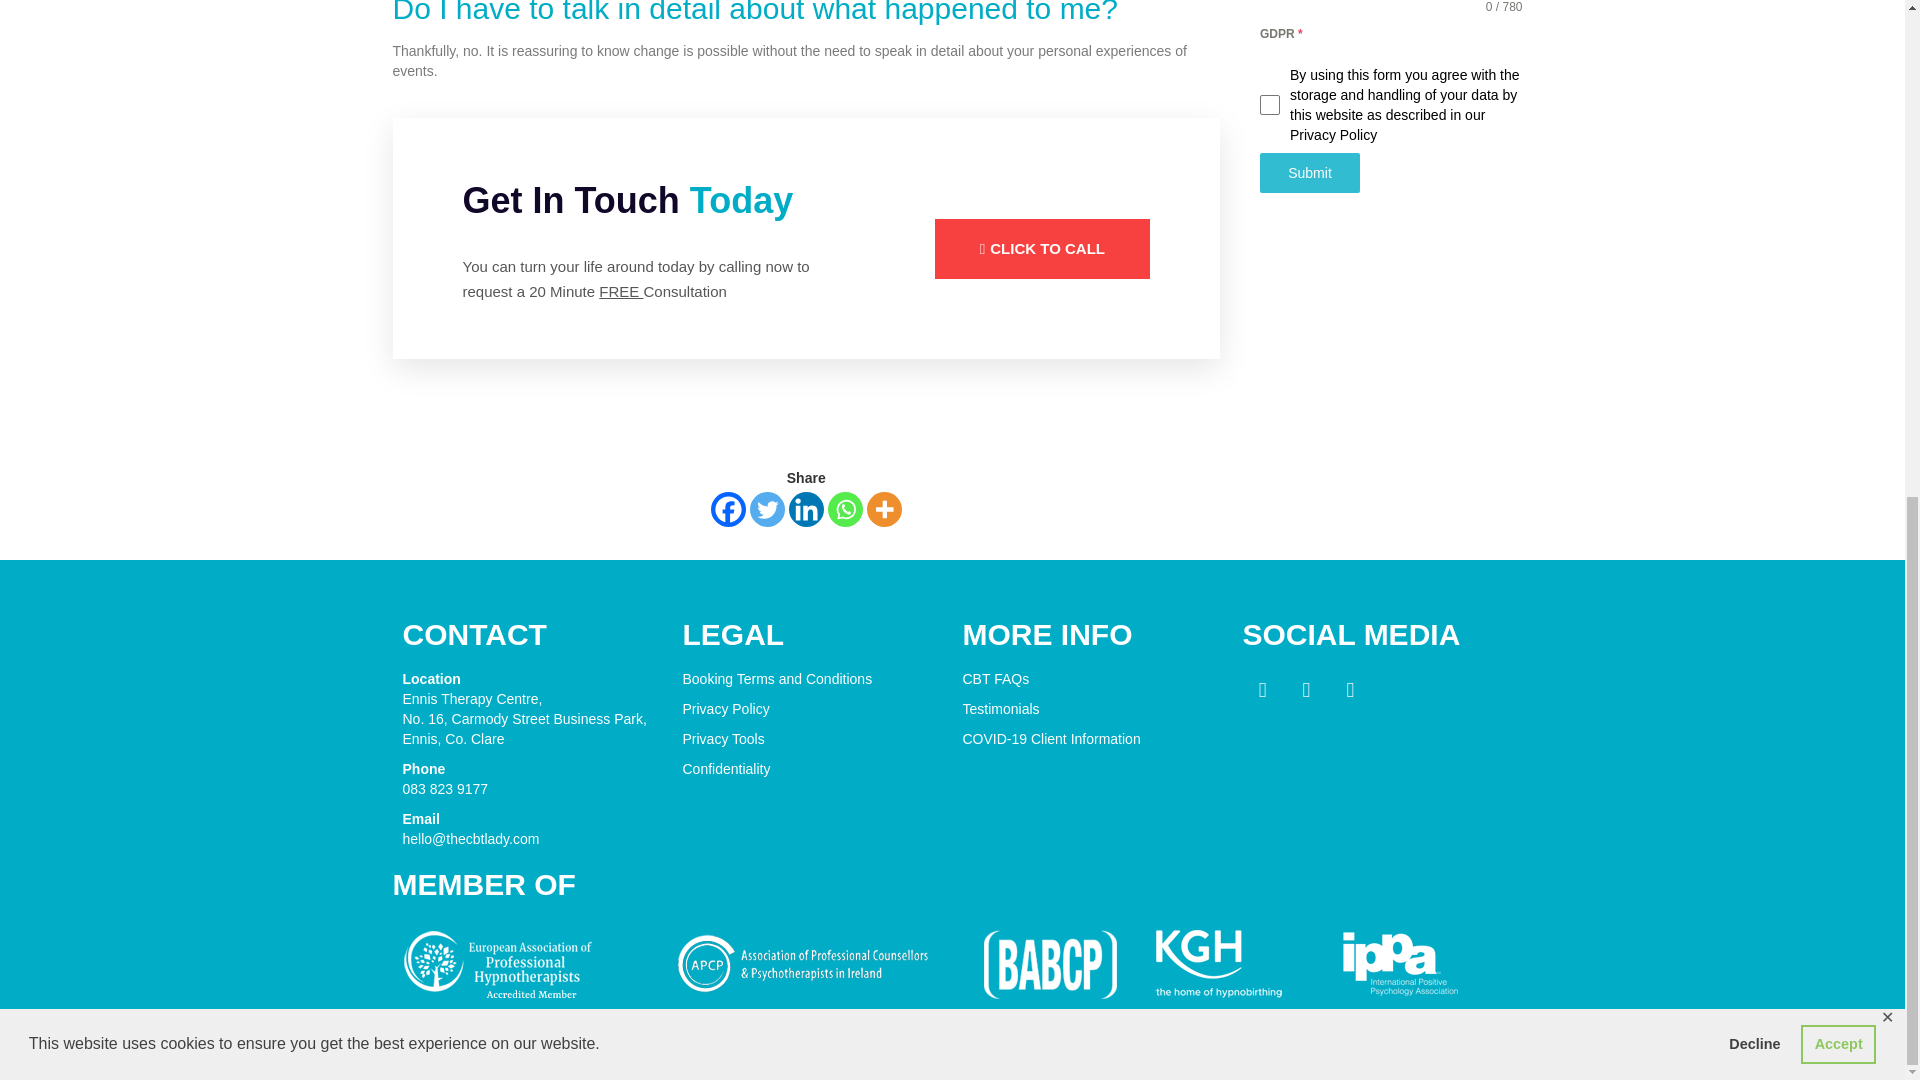  I want to click on Submit, so click(1309, 173).